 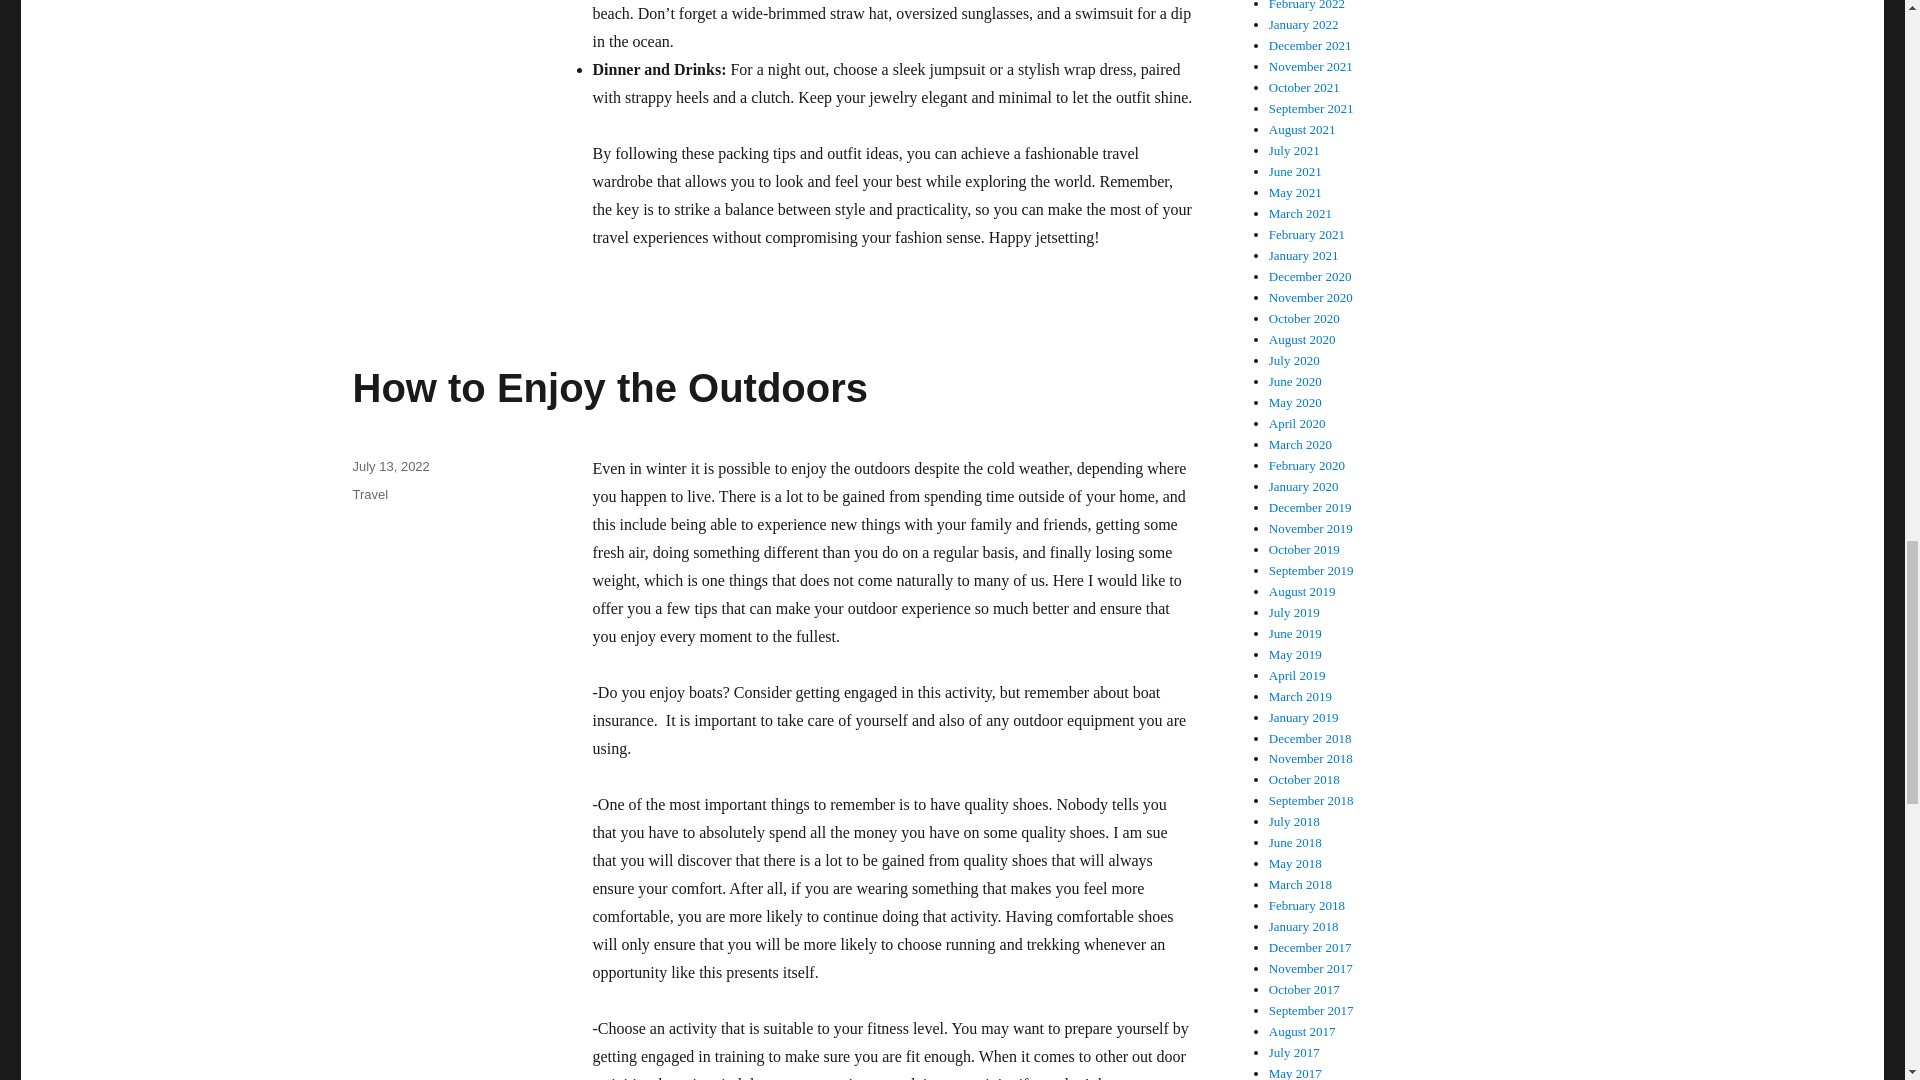 What do you see at coordinates (609, 388) in the screenshot?
I see `How to Enjoy the Outdoors` at bounding box center [609, 388].